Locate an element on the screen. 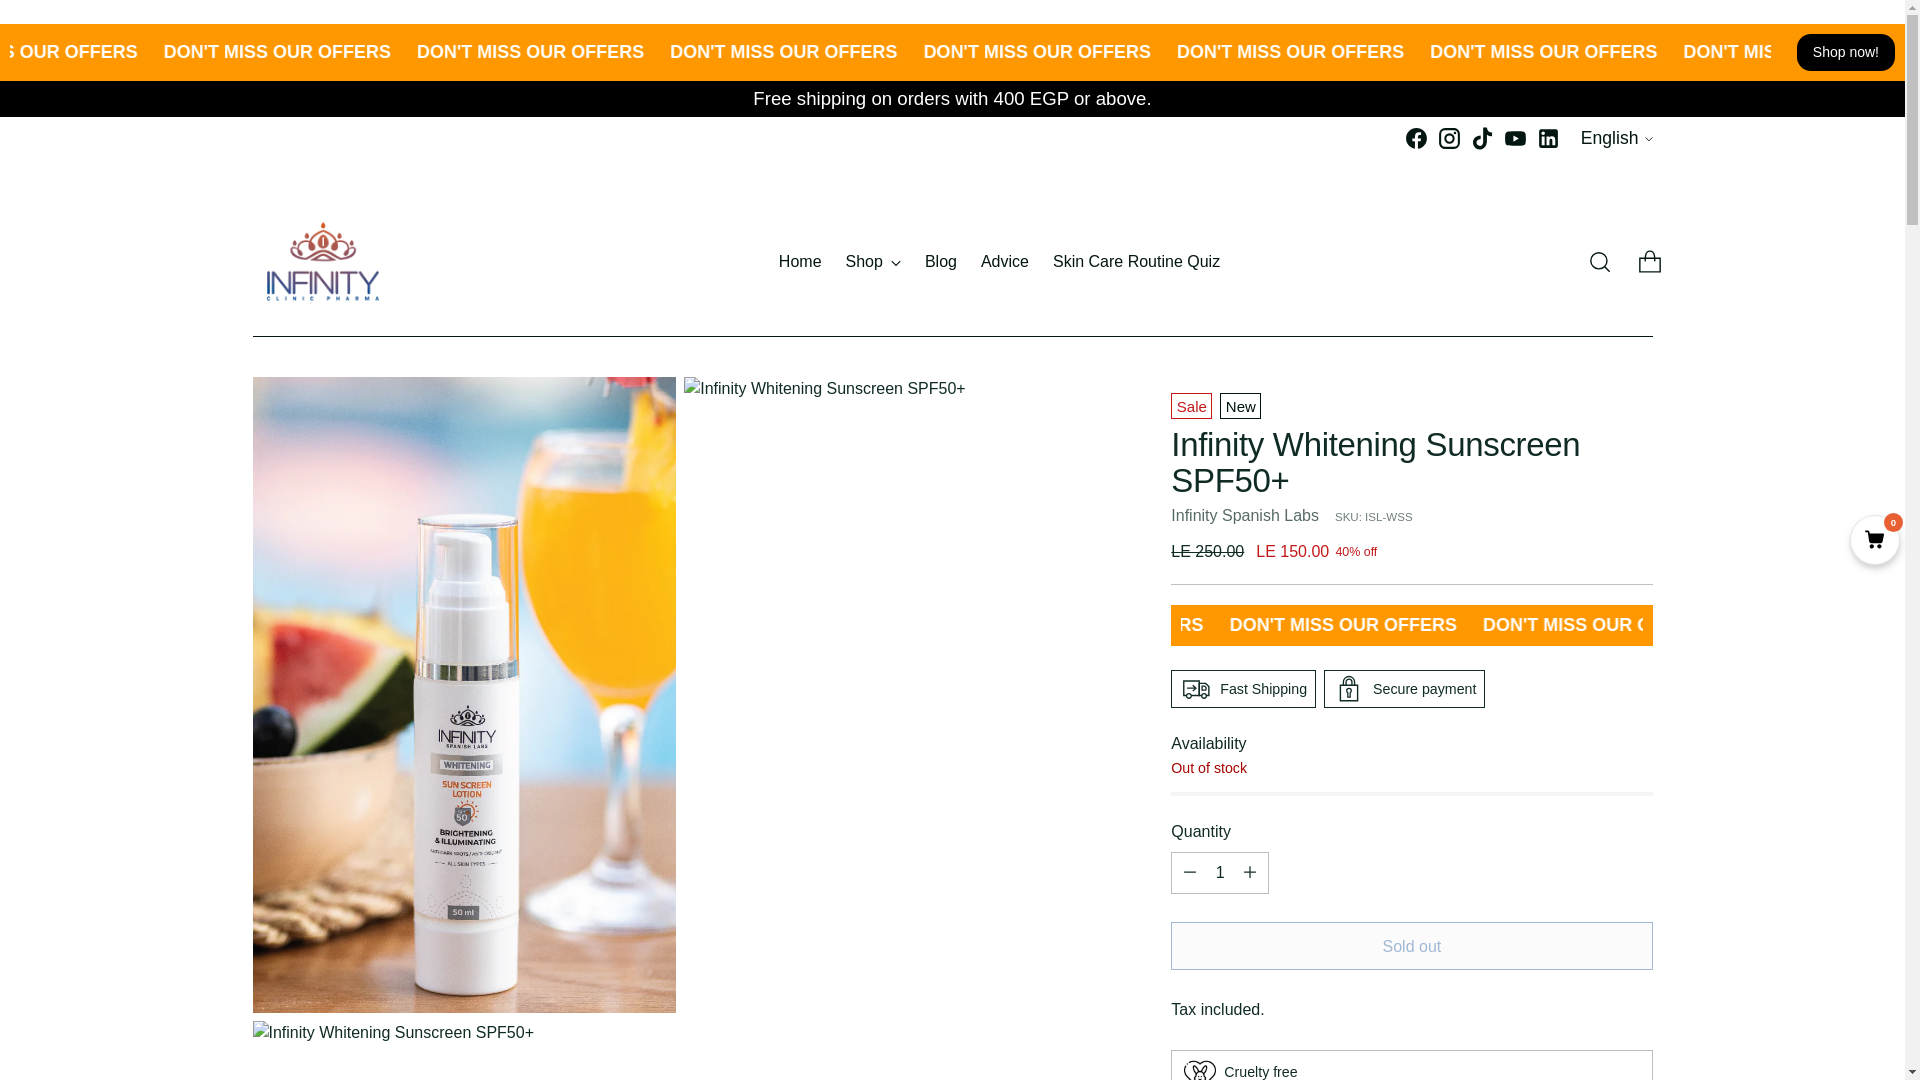 This screenshot has height=1080, width=1920. Infinity Spanish Labs is located at coordinates (1245, 514).